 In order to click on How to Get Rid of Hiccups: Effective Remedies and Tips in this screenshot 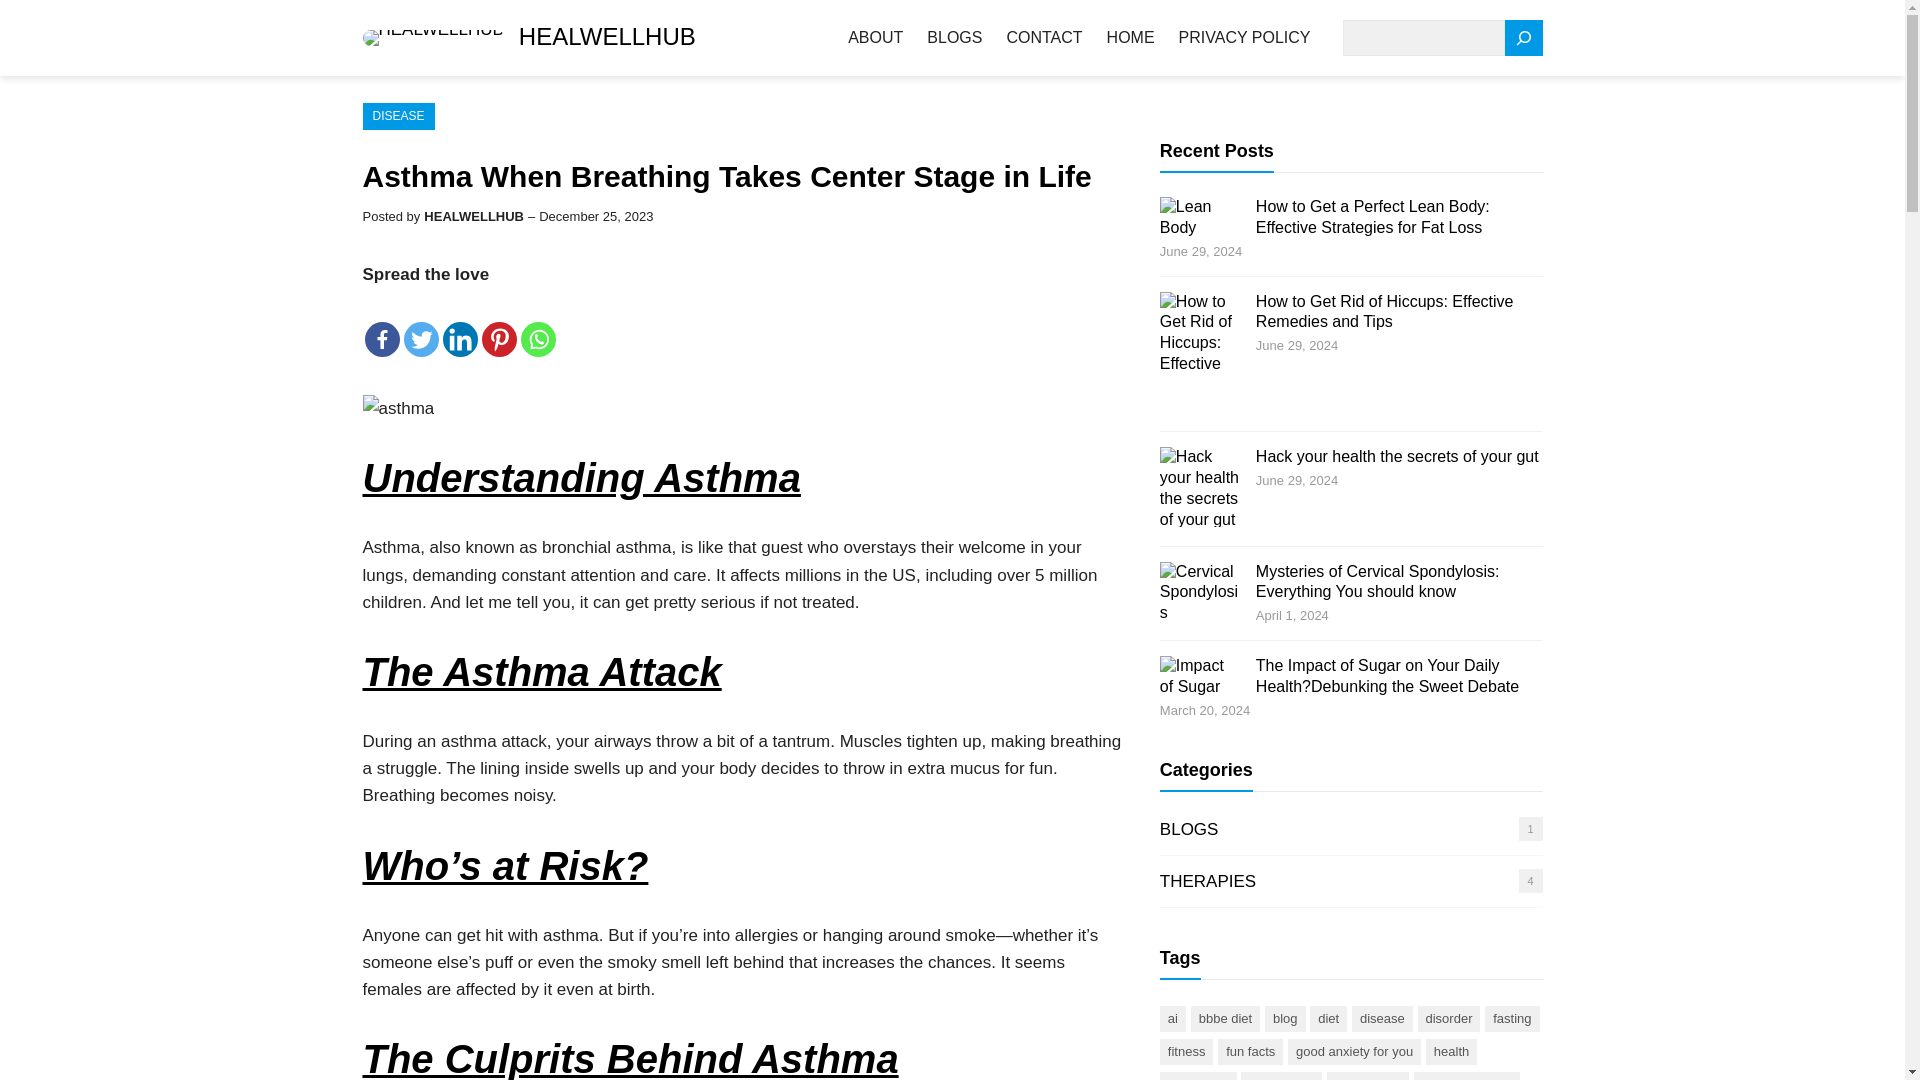, I will do `click(1384, 311)`.